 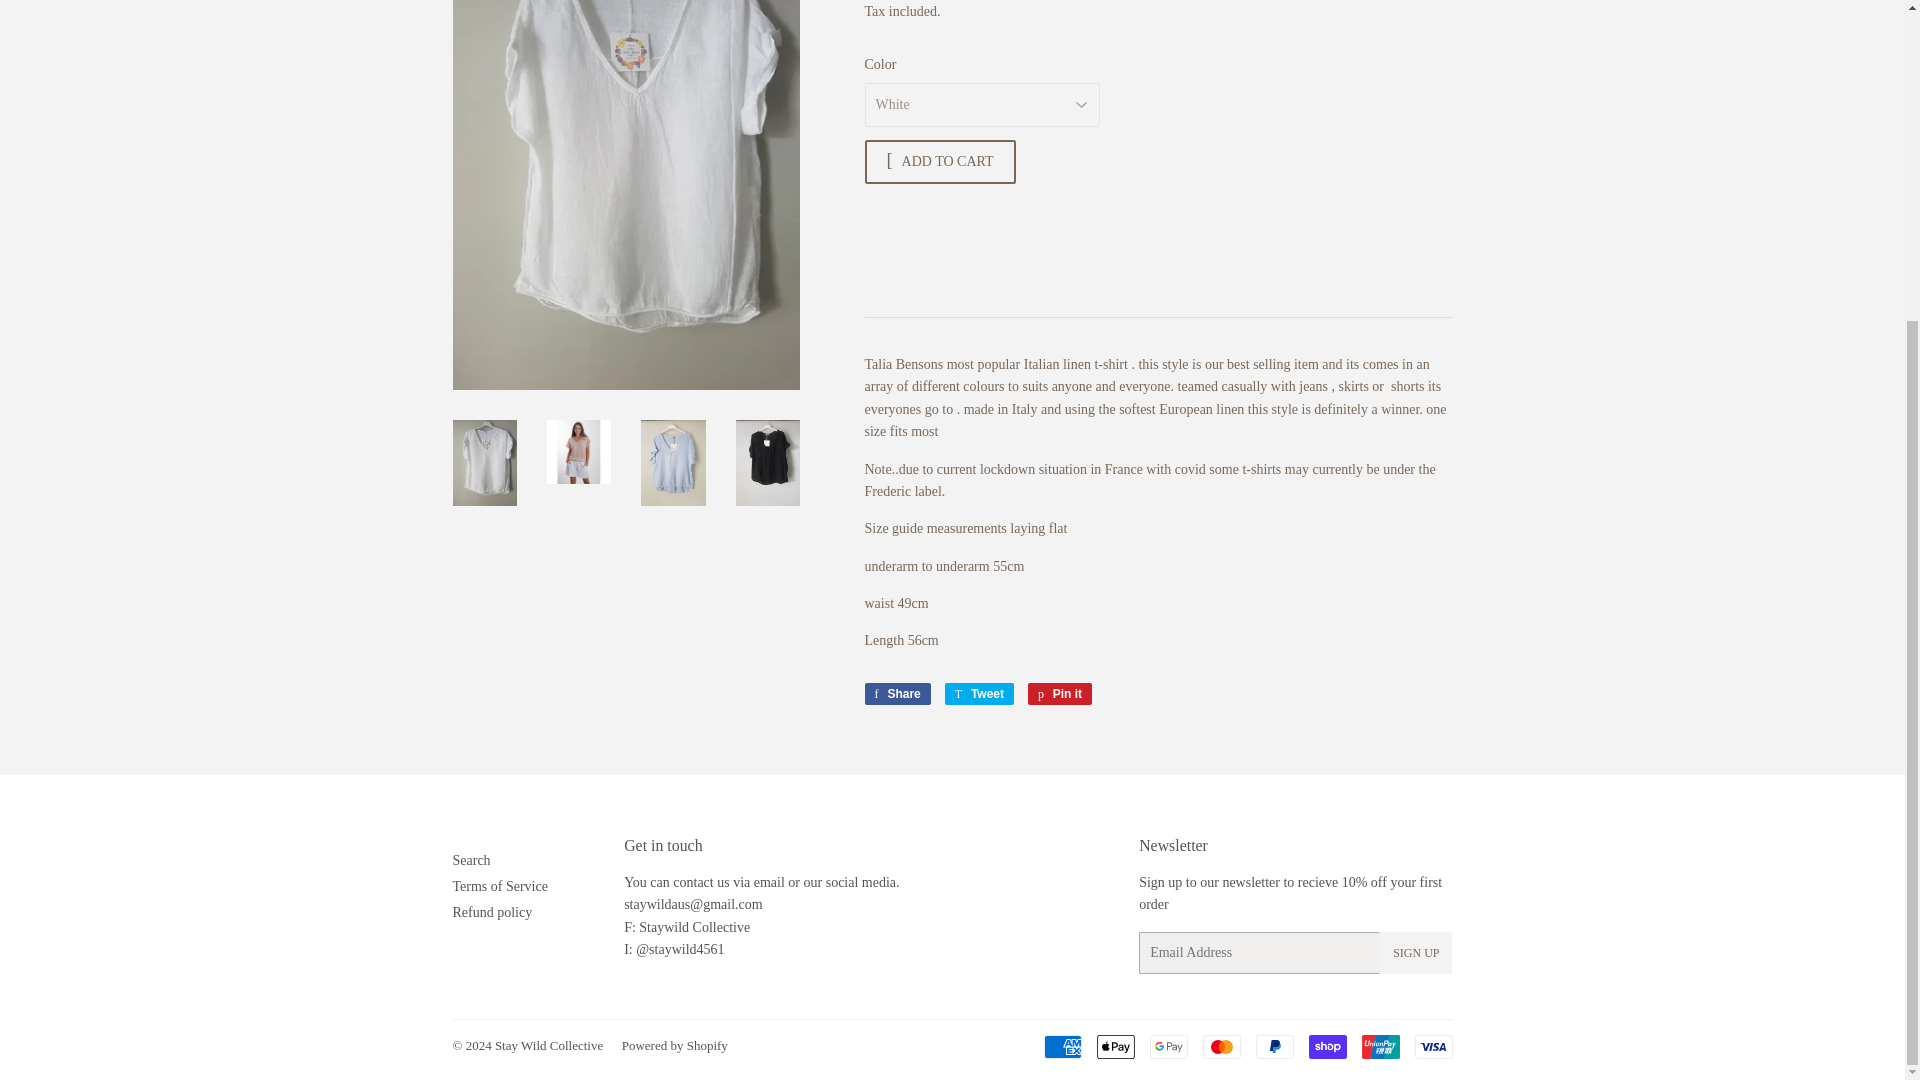 What do you see at coordinates (1380, 1046) in the screenshot?
I see `Union Pay` at bounding box center [1380, 1046].